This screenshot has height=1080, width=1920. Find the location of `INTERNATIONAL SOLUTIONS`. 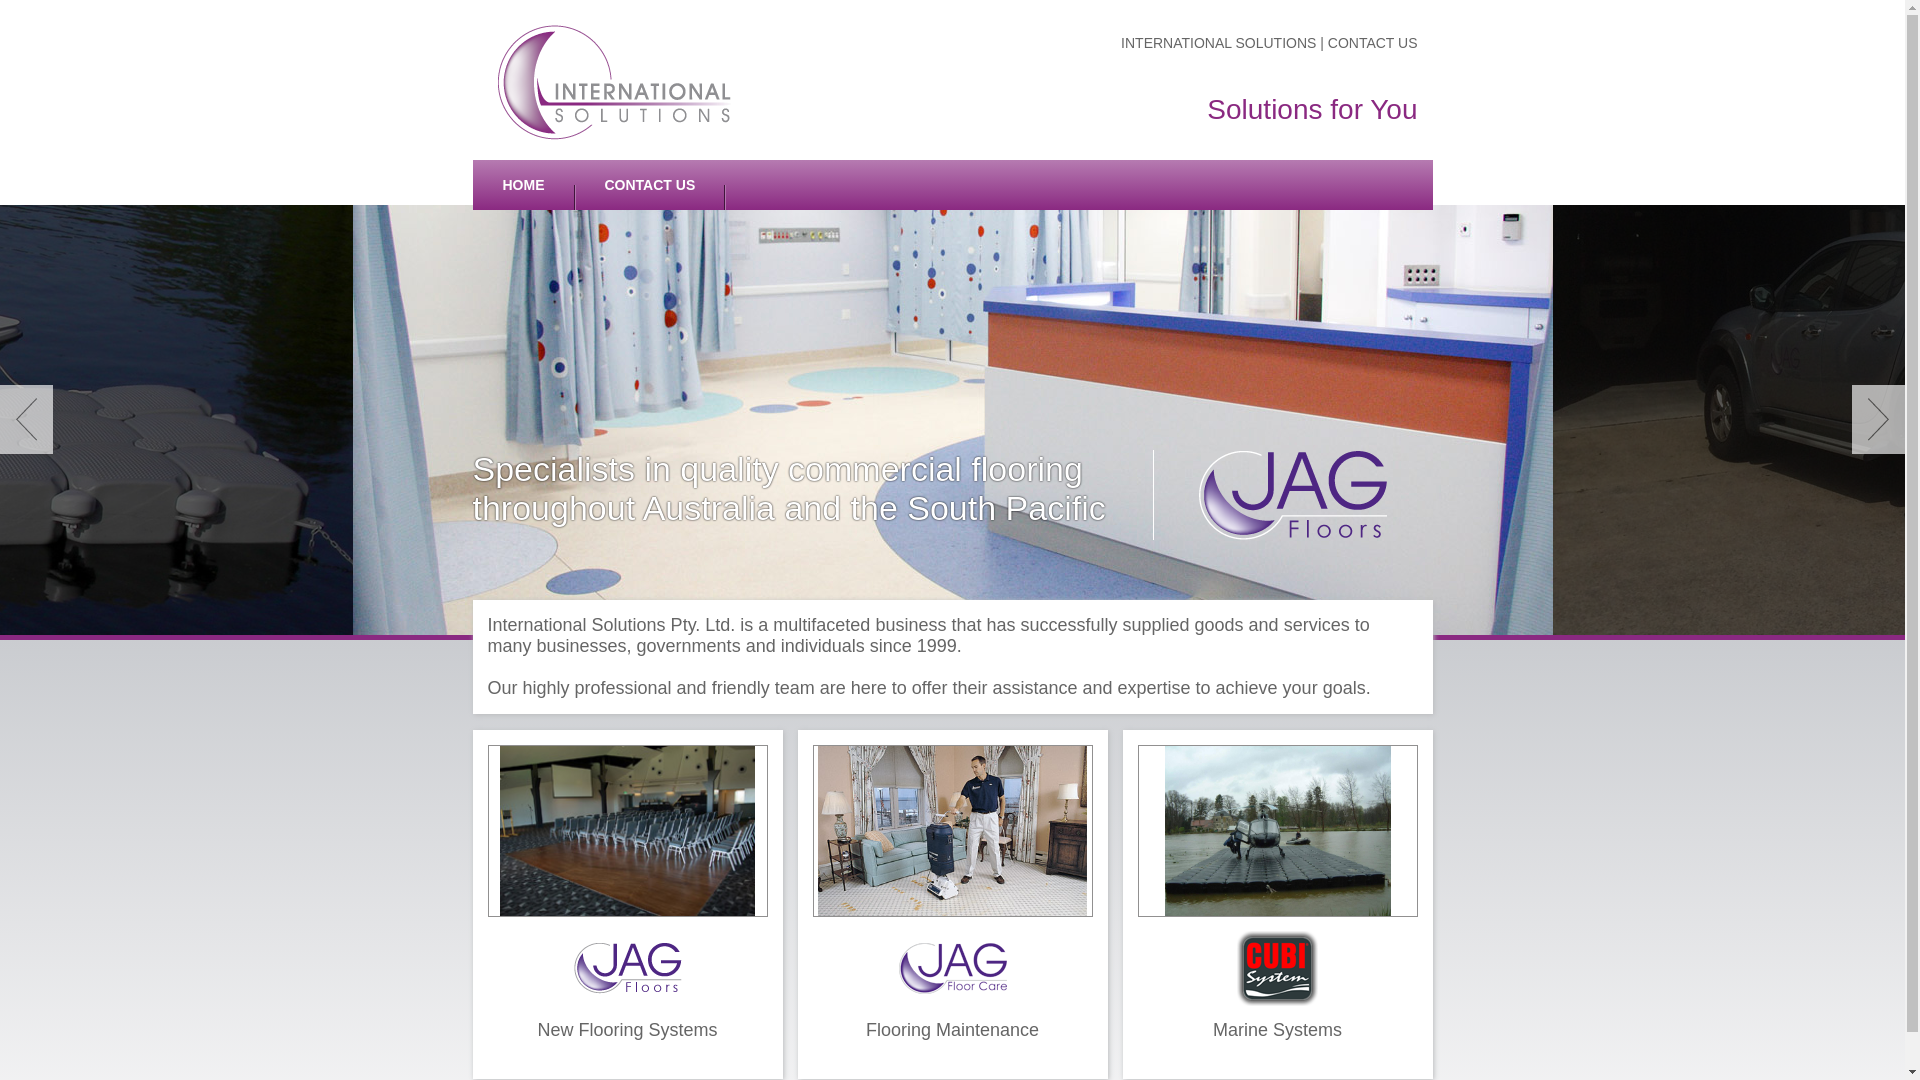

INTERNATIONAL SOLUTIONS is located at coordinates (1220, 43).